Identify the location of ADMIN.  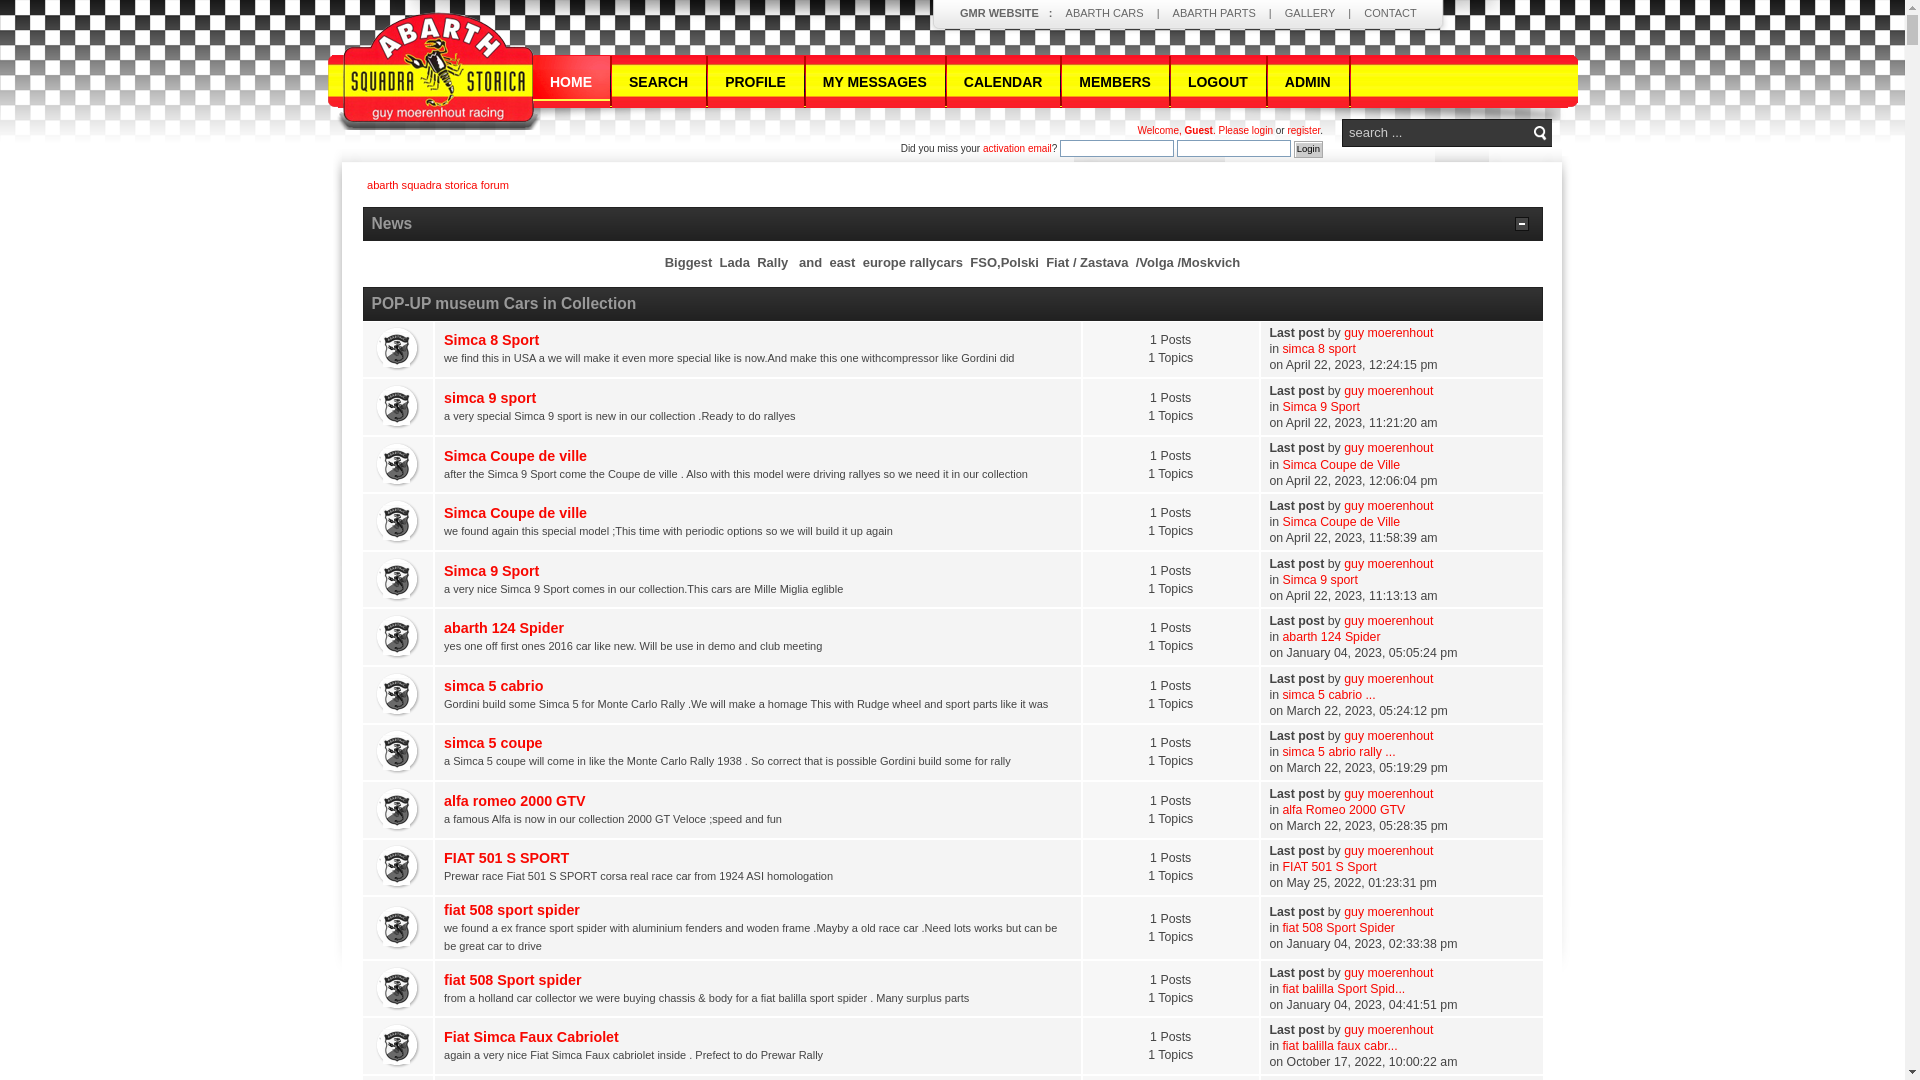
(1308, 82).